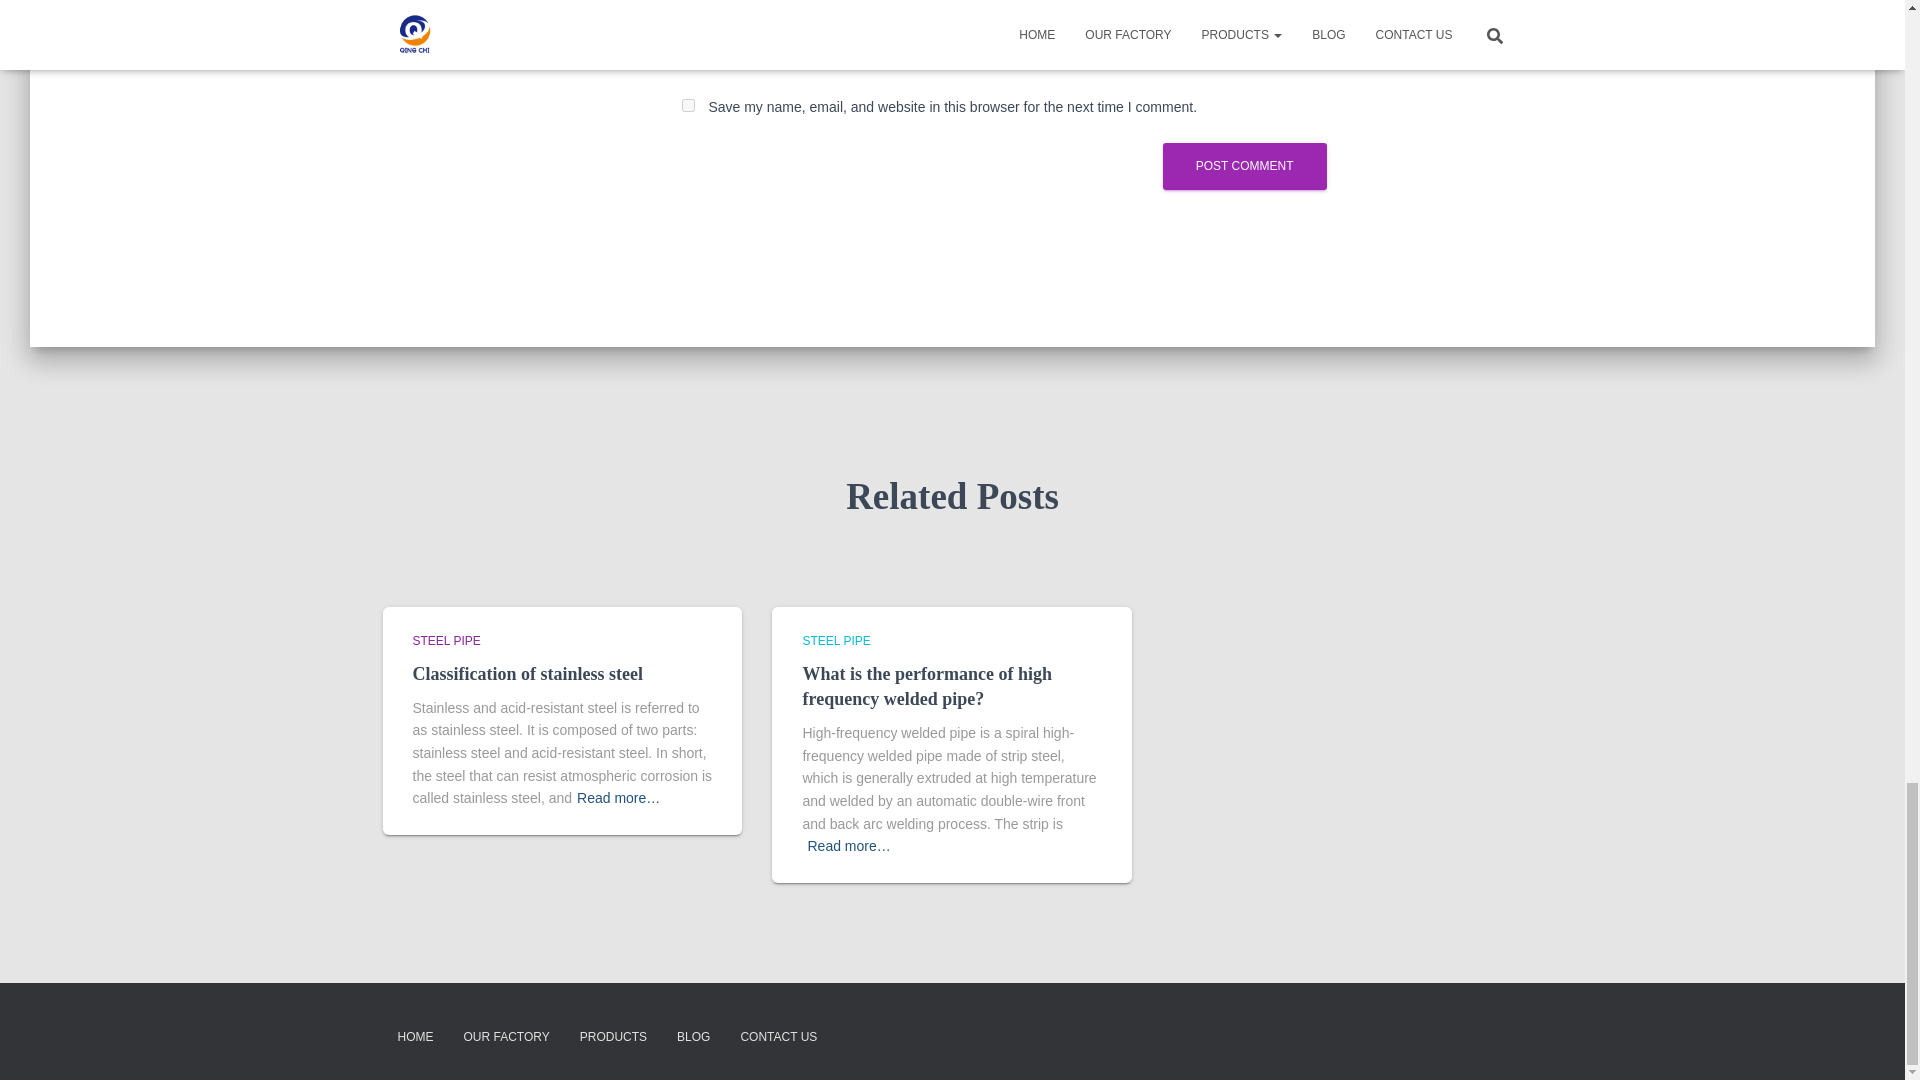  What do you see at coordinates (446, 640) in the screenshot?
I see `View all posts in Steel pipe` at bounding box center [446, 640].